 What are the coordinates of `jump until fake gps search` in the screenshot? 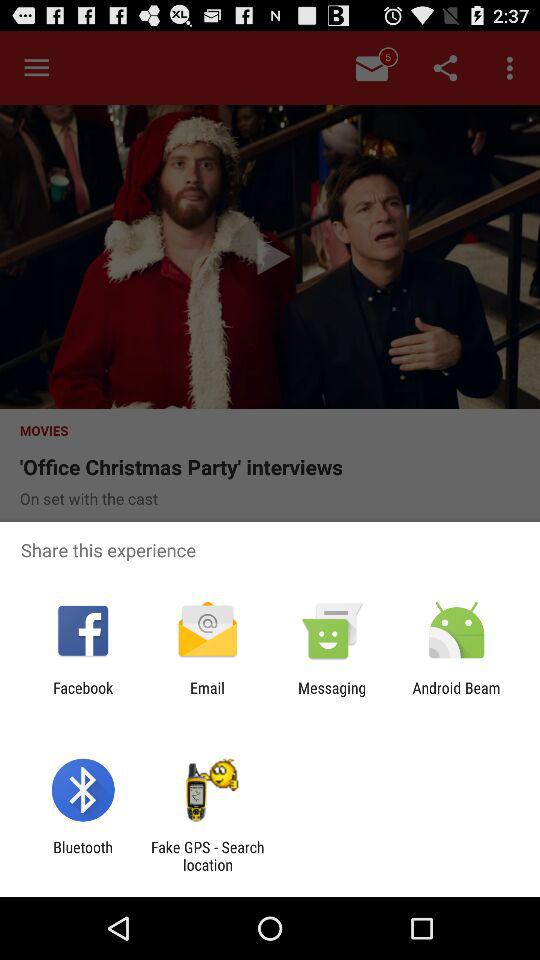 It's located at (207, 856).